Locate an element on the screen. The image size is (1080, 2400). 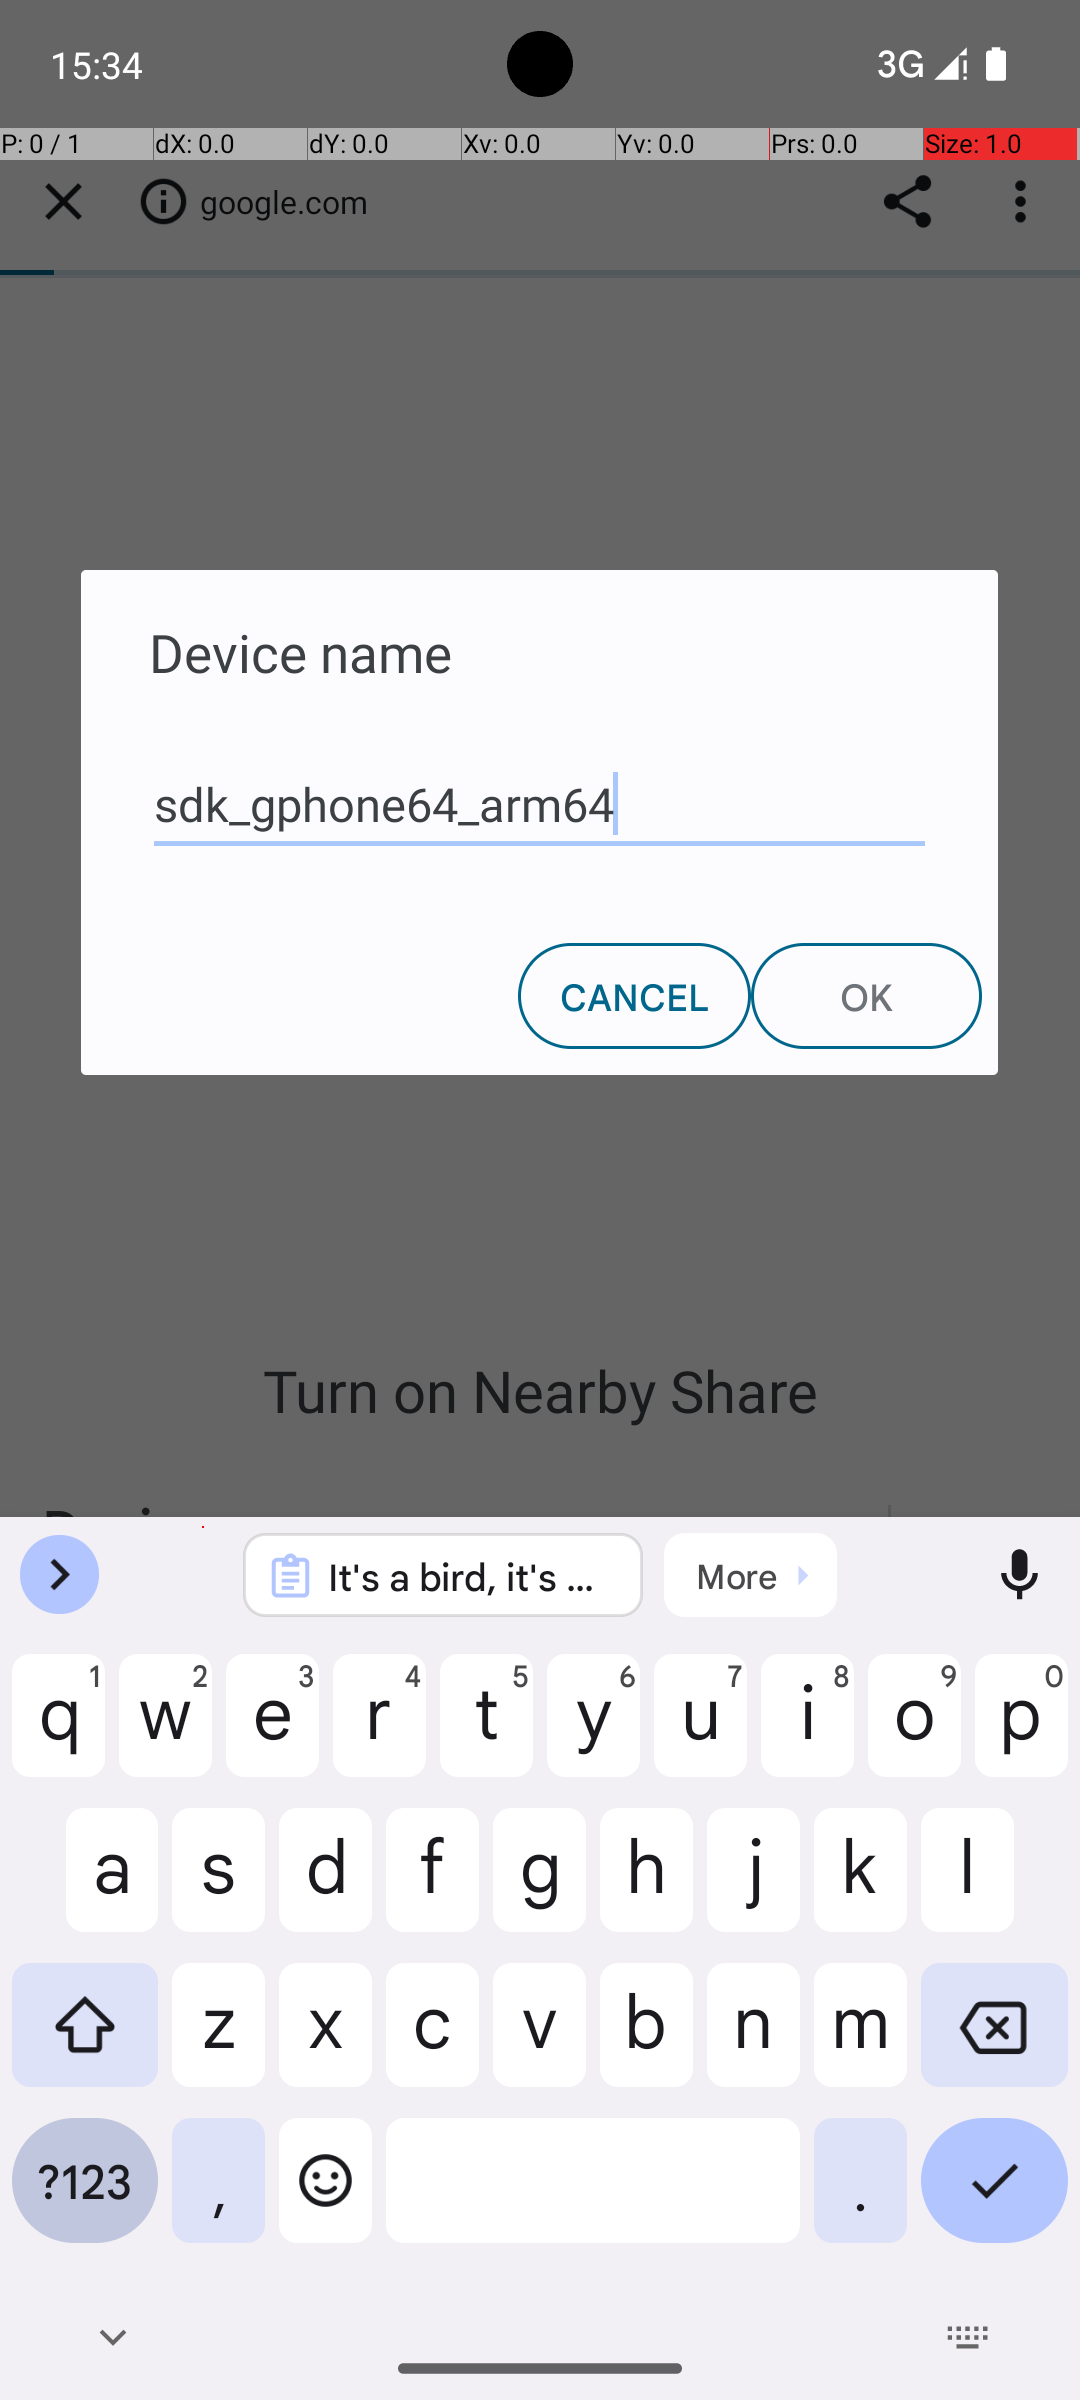
e is located at coordinates (272, 1731).